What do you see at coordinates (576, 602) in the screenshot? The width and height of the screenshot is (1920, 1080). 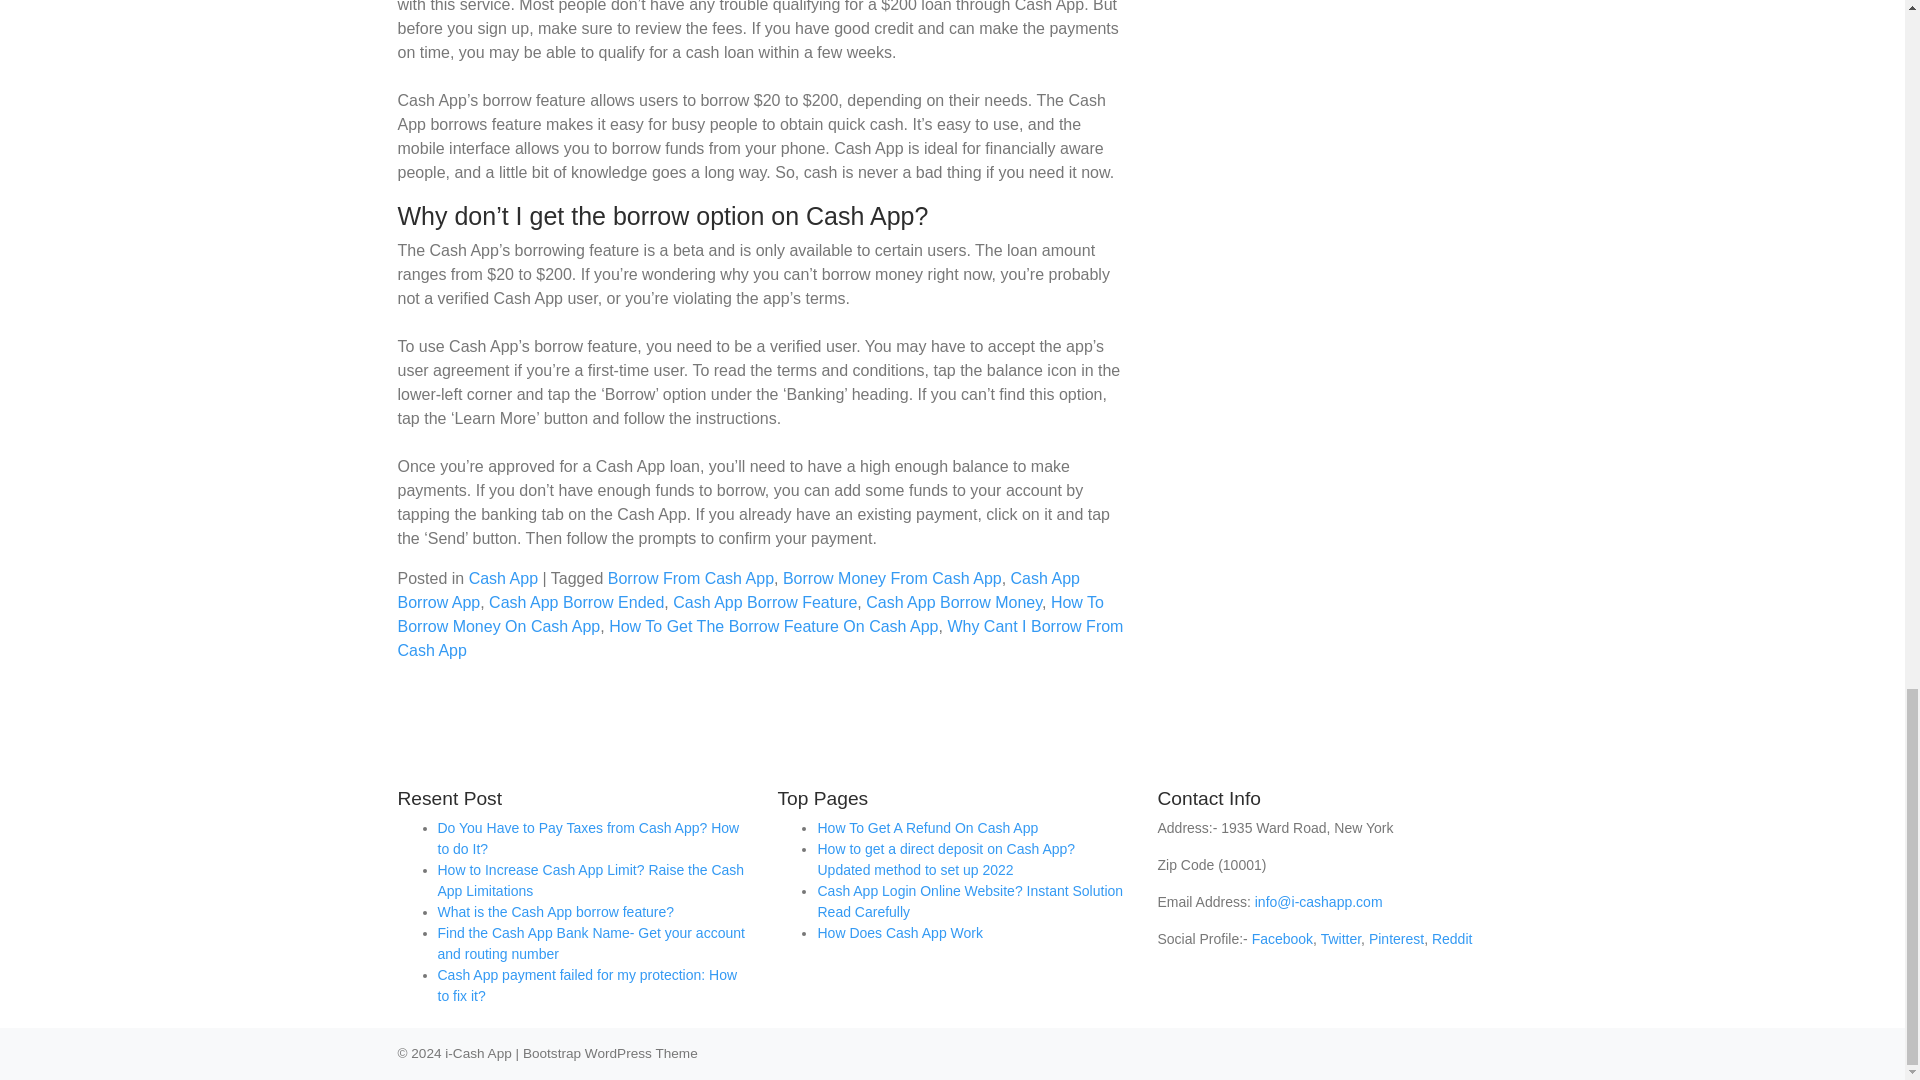 I see `Cash App Borrow Ended` at bounding box center [576, 602].